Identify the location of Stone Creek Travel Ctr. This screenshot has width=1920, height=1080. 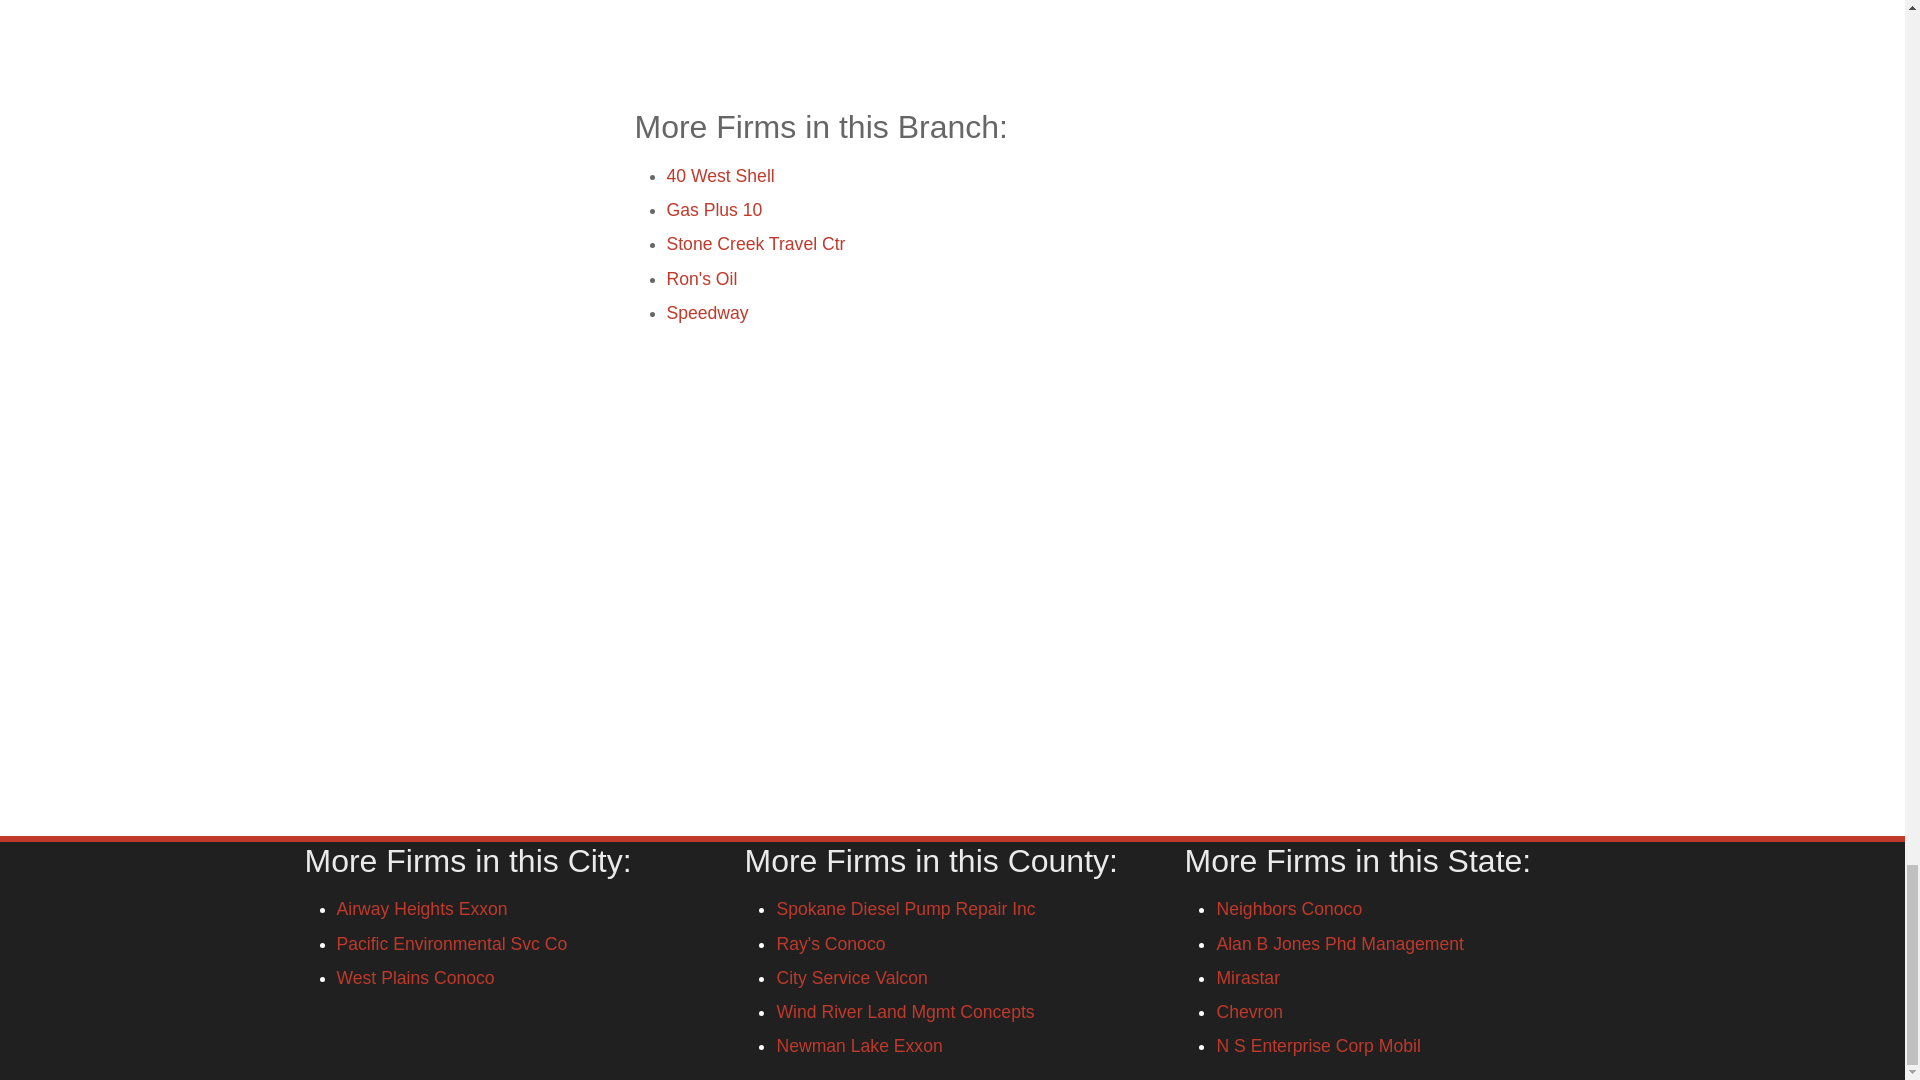
(755, 244).